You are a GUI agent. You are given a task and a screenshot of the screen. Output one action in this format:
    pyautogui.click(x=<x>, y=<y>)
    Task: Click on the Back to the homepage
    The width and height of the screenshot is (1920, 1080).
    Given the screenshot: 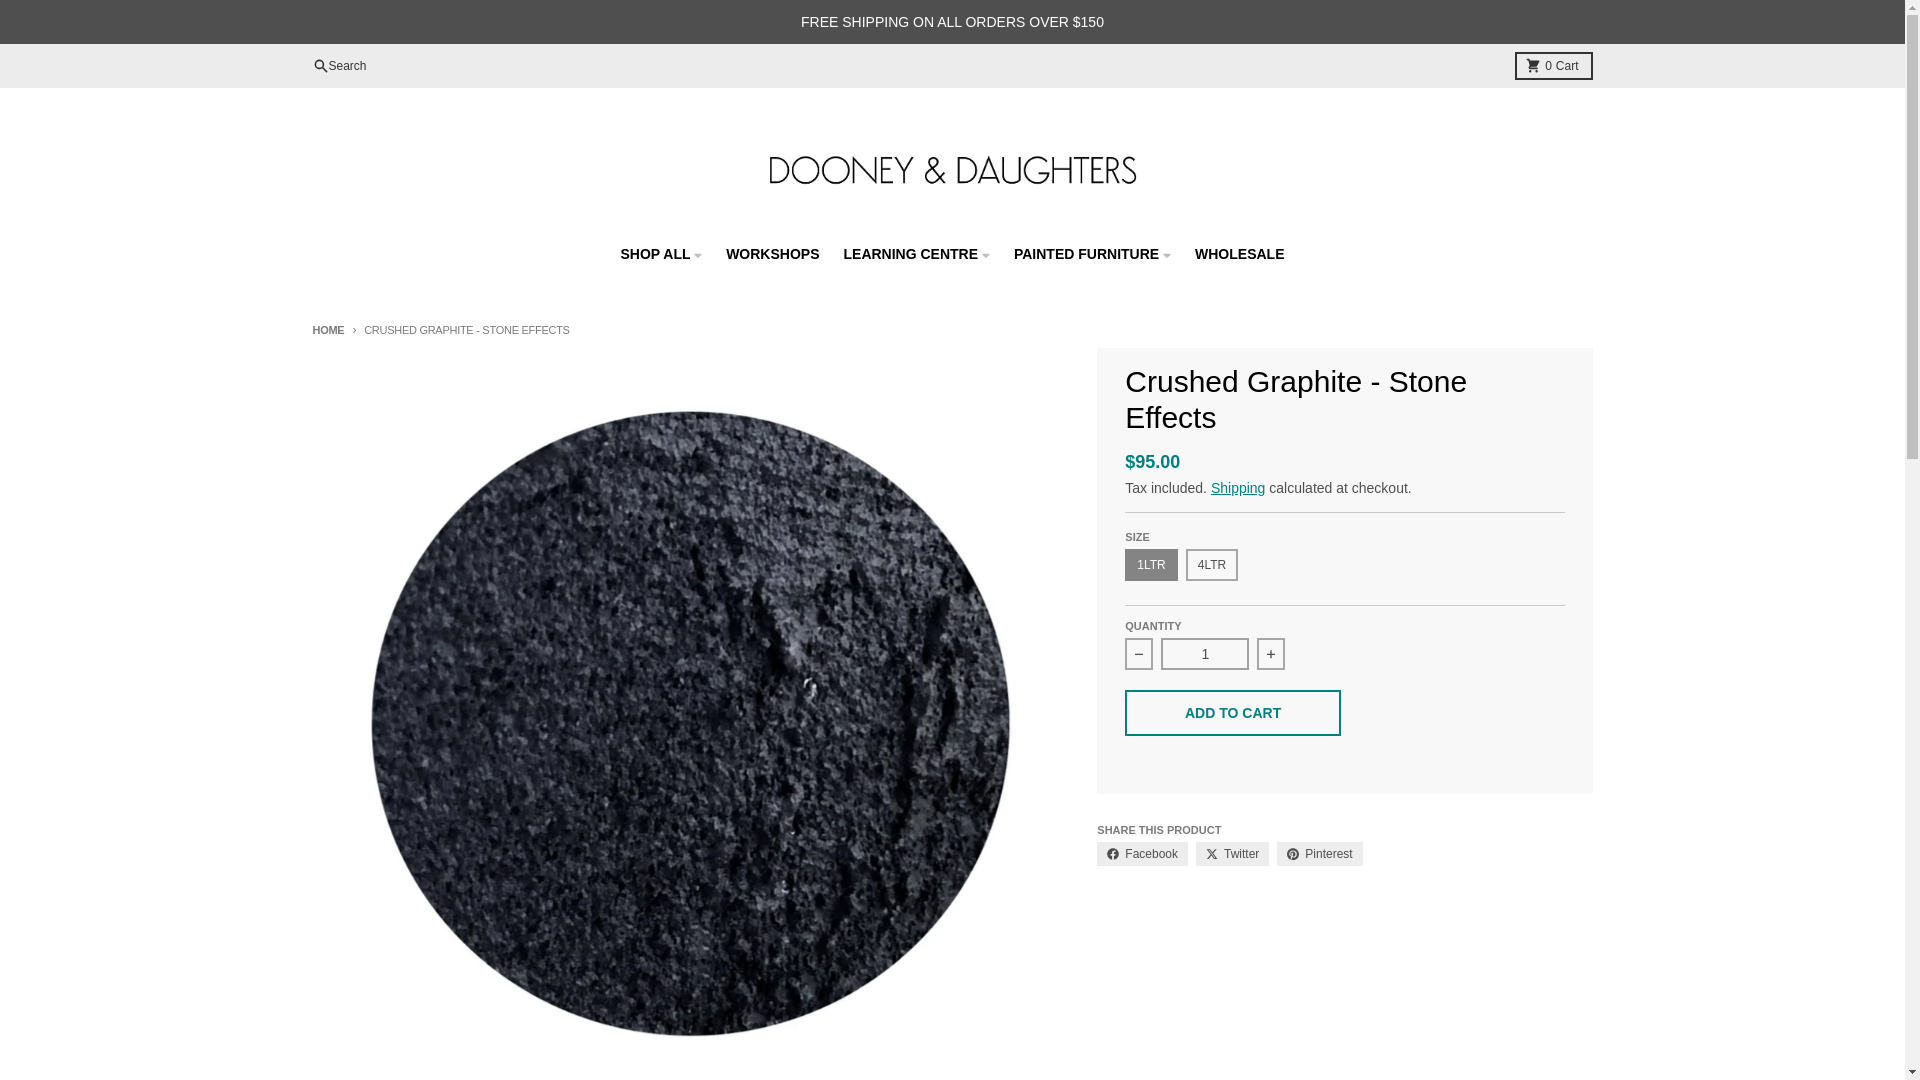 What is the action you would take?
    pyautogui.click(x=327, y=330)
    